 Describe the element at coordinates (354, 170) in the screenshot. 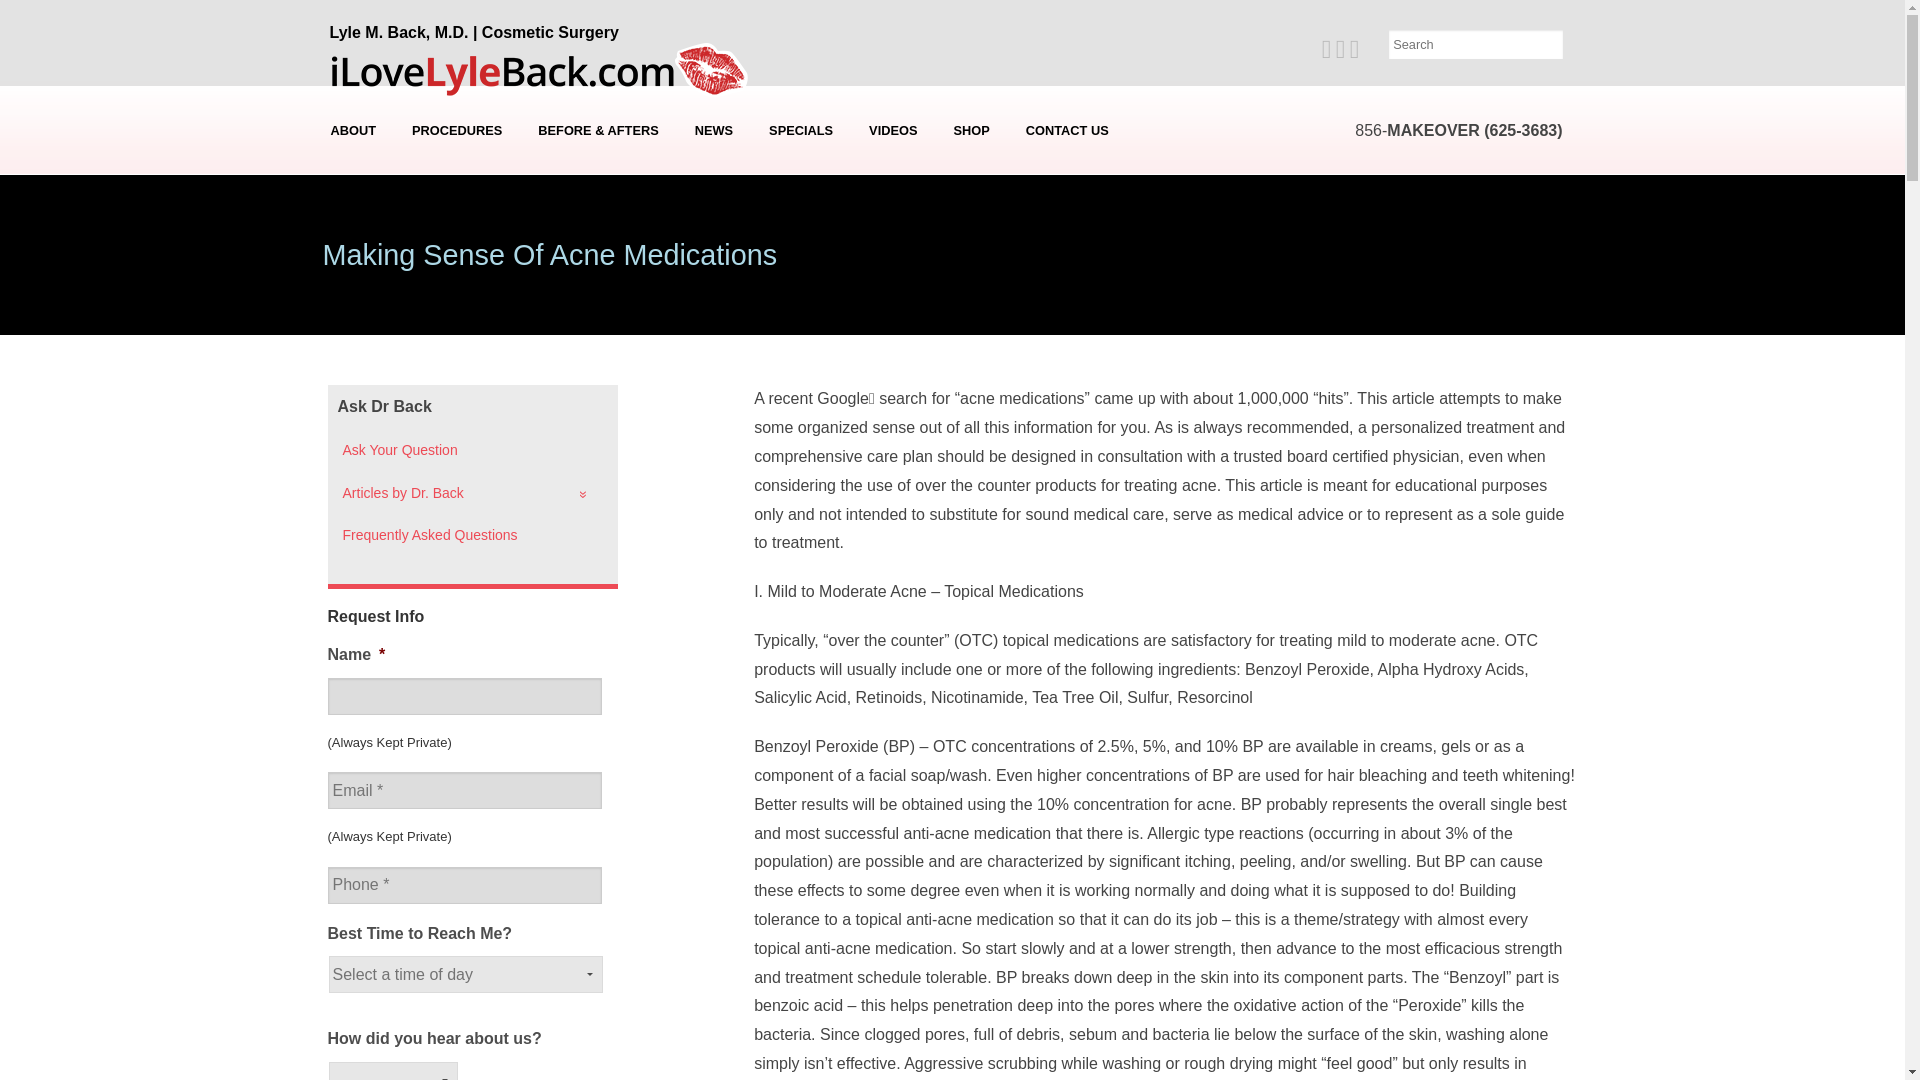

I see `ABOUT DR. BACK` at that location.